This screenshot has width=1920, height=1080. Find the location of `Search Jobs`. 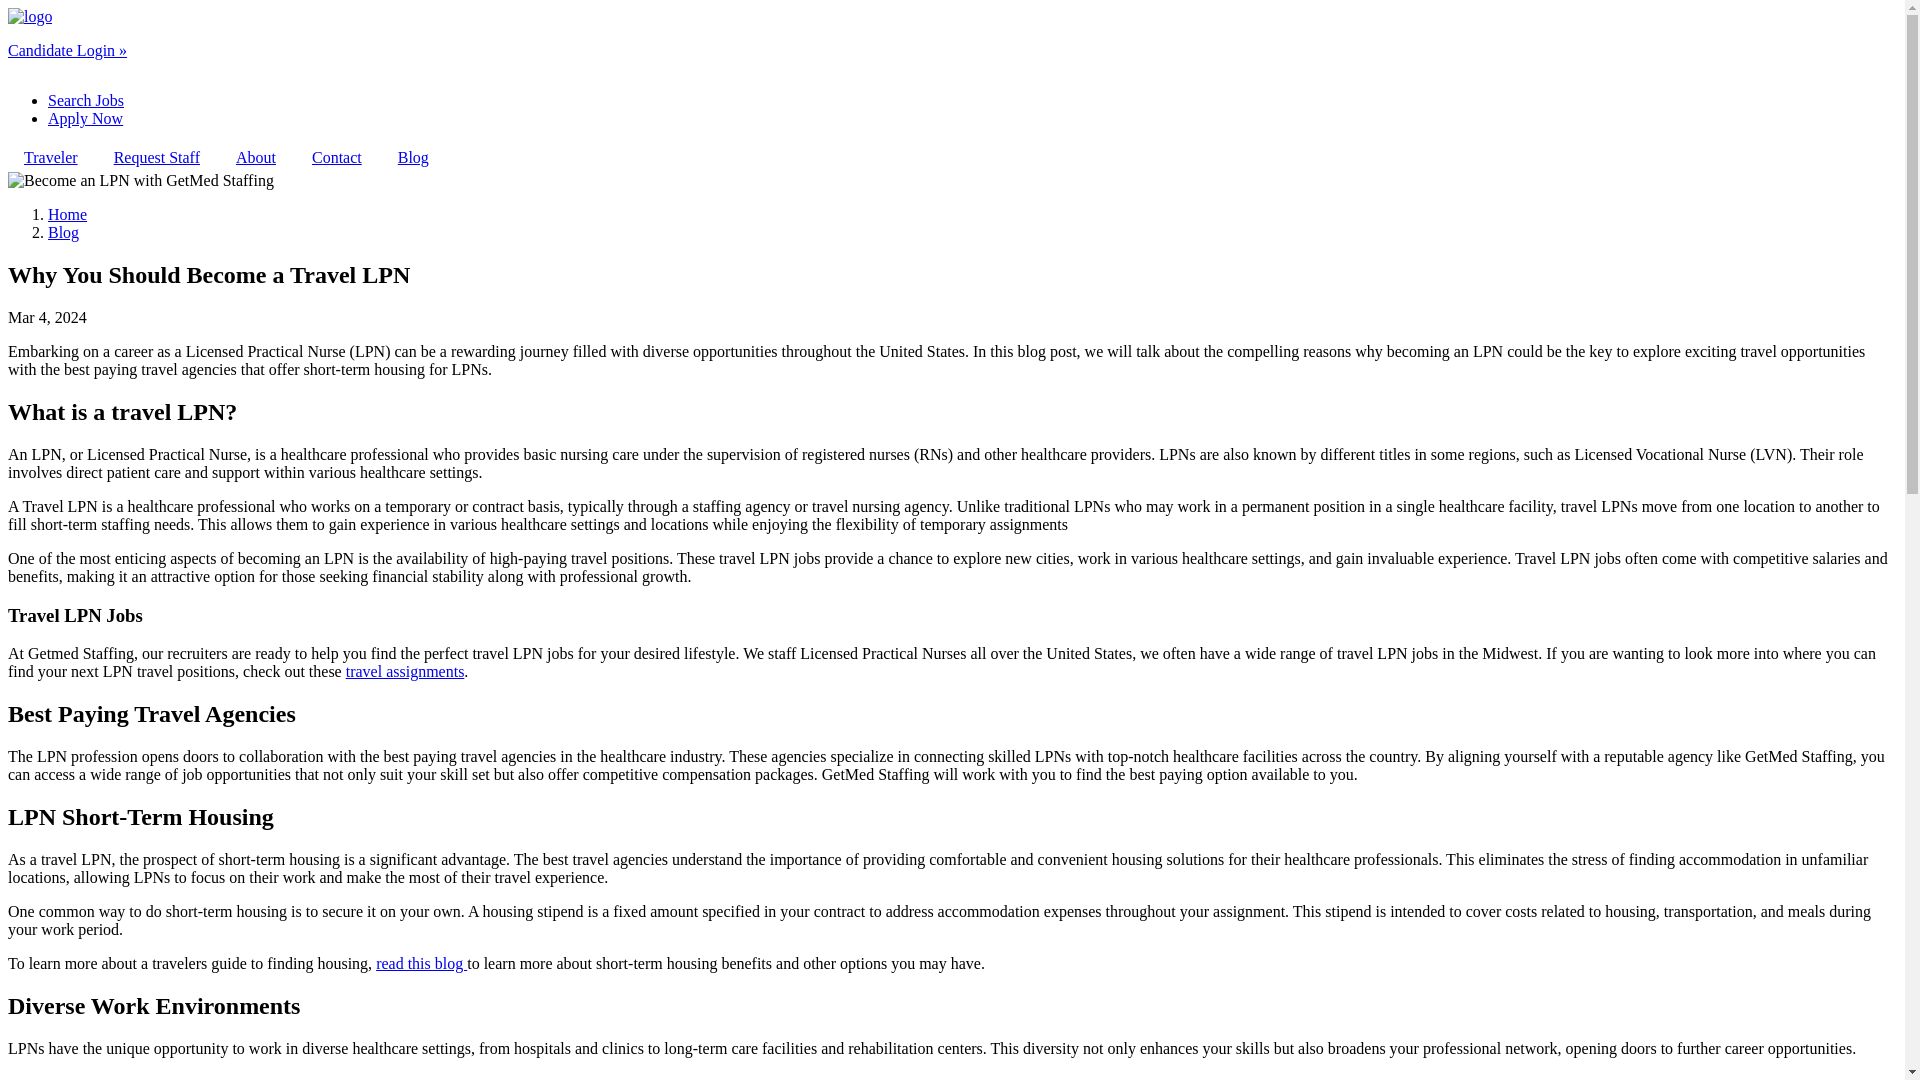

Search Jobs is located at coordinates (86, 100).